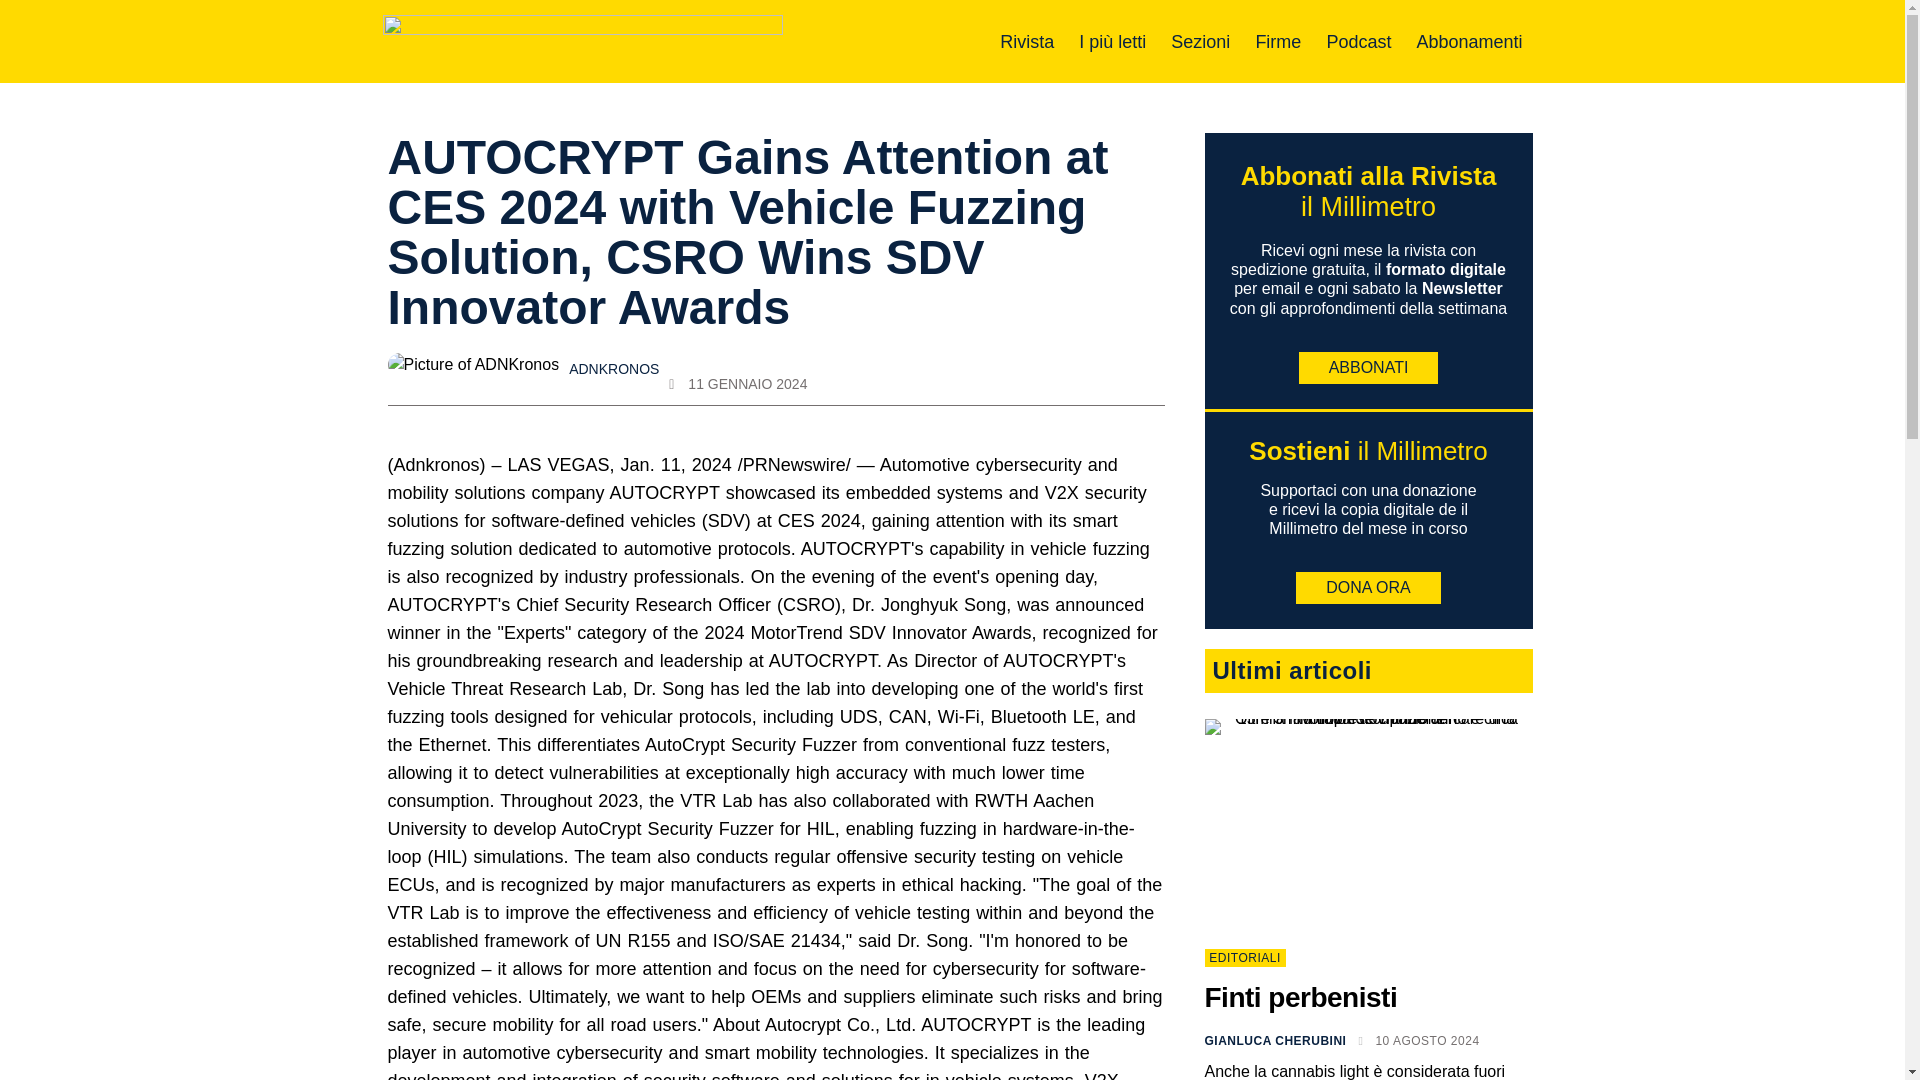 Image resolution: width=1920 pixels, height=1080 pixels. What do you see at coordinates (1358, 42) in the screenshot?
I see `Podcast` at bounding box center [1358, 42].